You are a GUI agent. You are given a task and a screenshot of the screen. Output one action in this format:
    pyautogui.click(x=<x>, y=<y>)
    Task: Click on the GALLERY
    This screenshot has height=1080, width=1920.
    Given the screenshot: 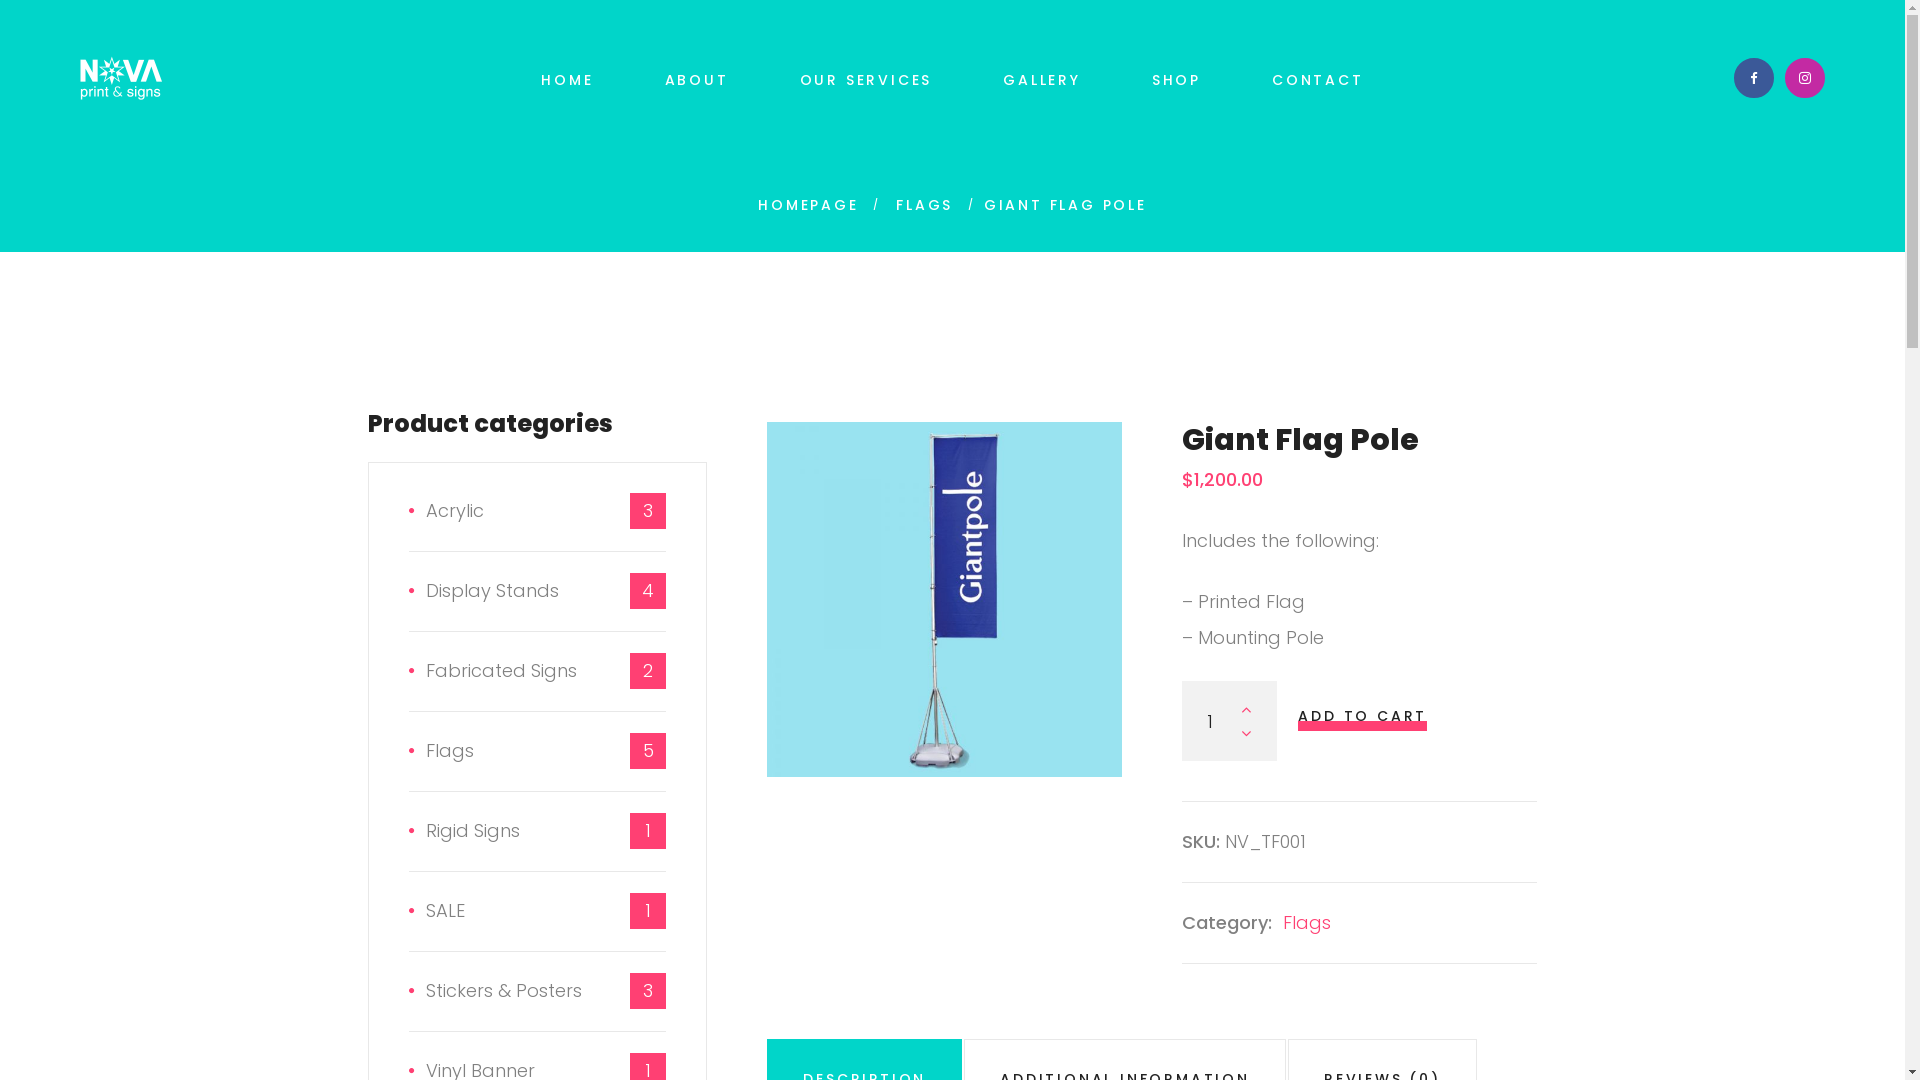 What is the action you would take?
    pyautogui.click(x=1042, y=80)
    